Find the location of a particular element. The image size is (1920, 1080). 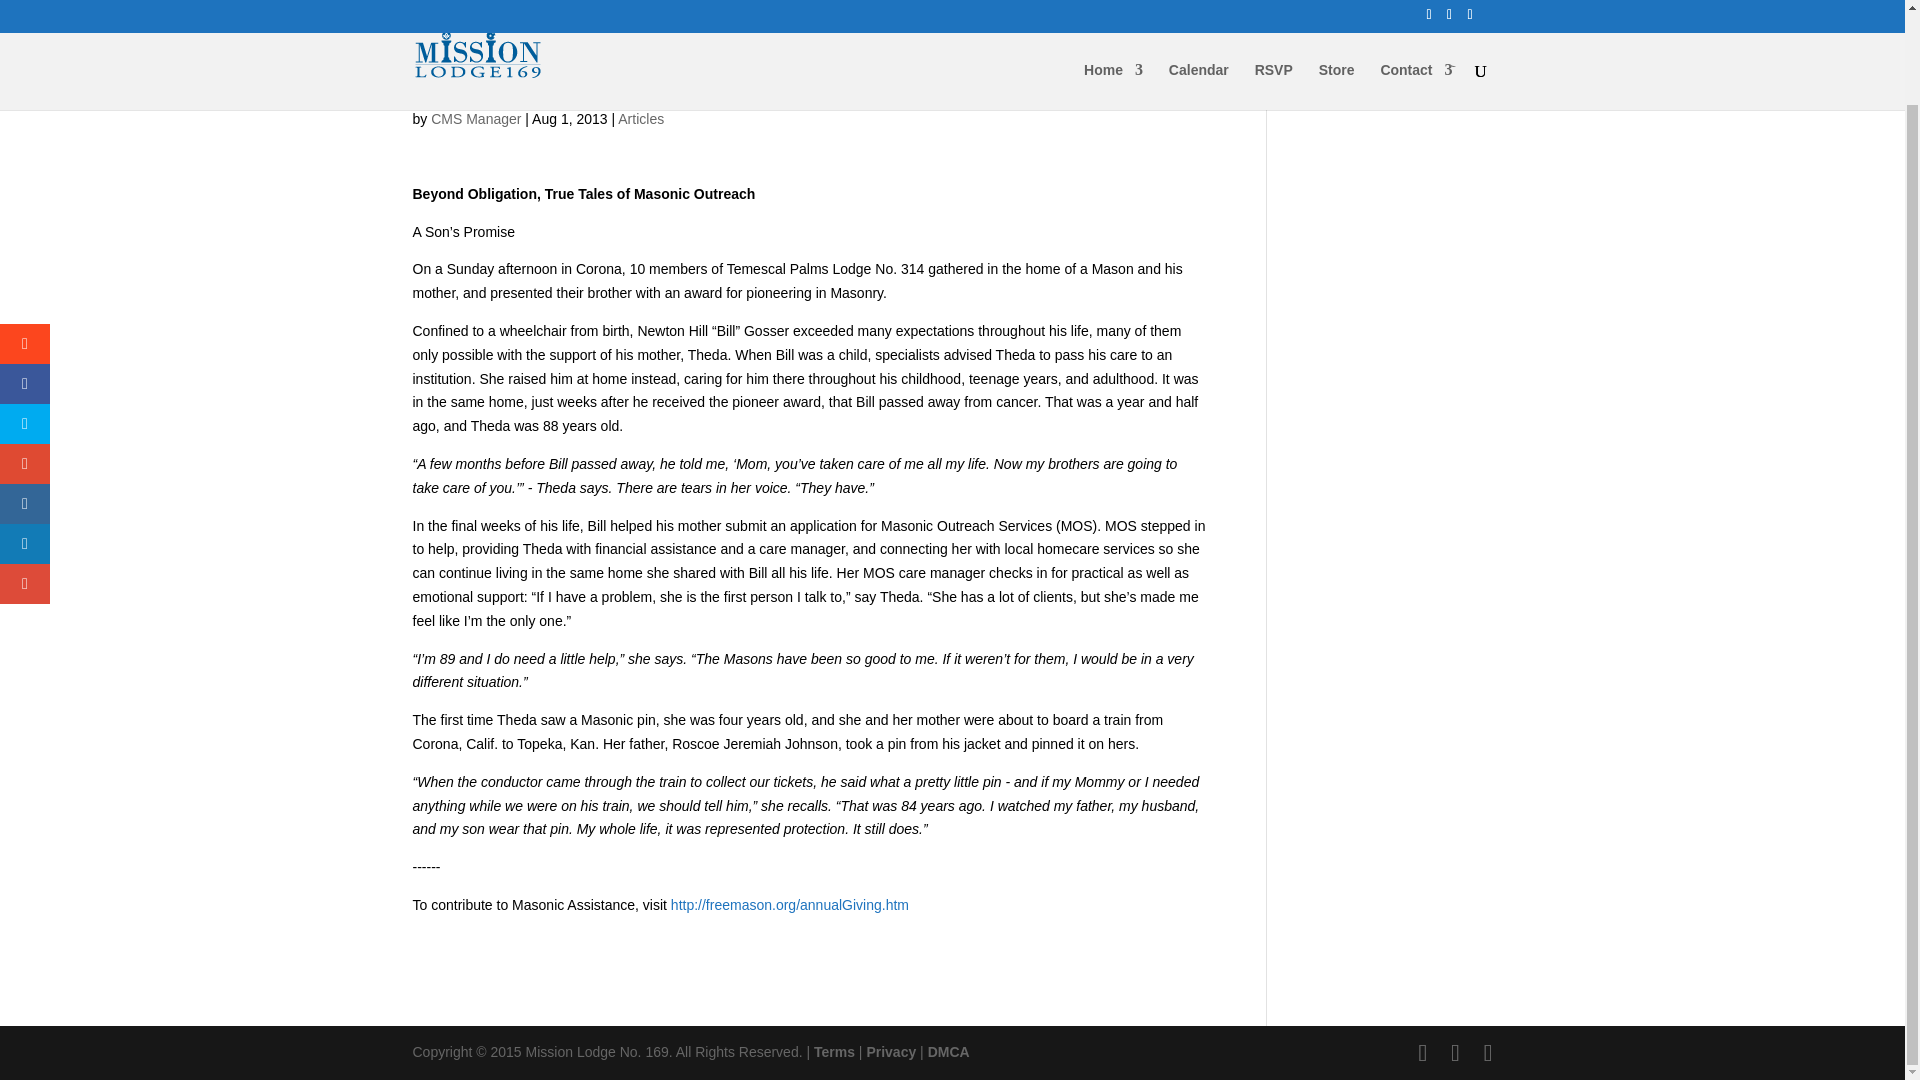

Calendar is located at coordinates (1198, 4).